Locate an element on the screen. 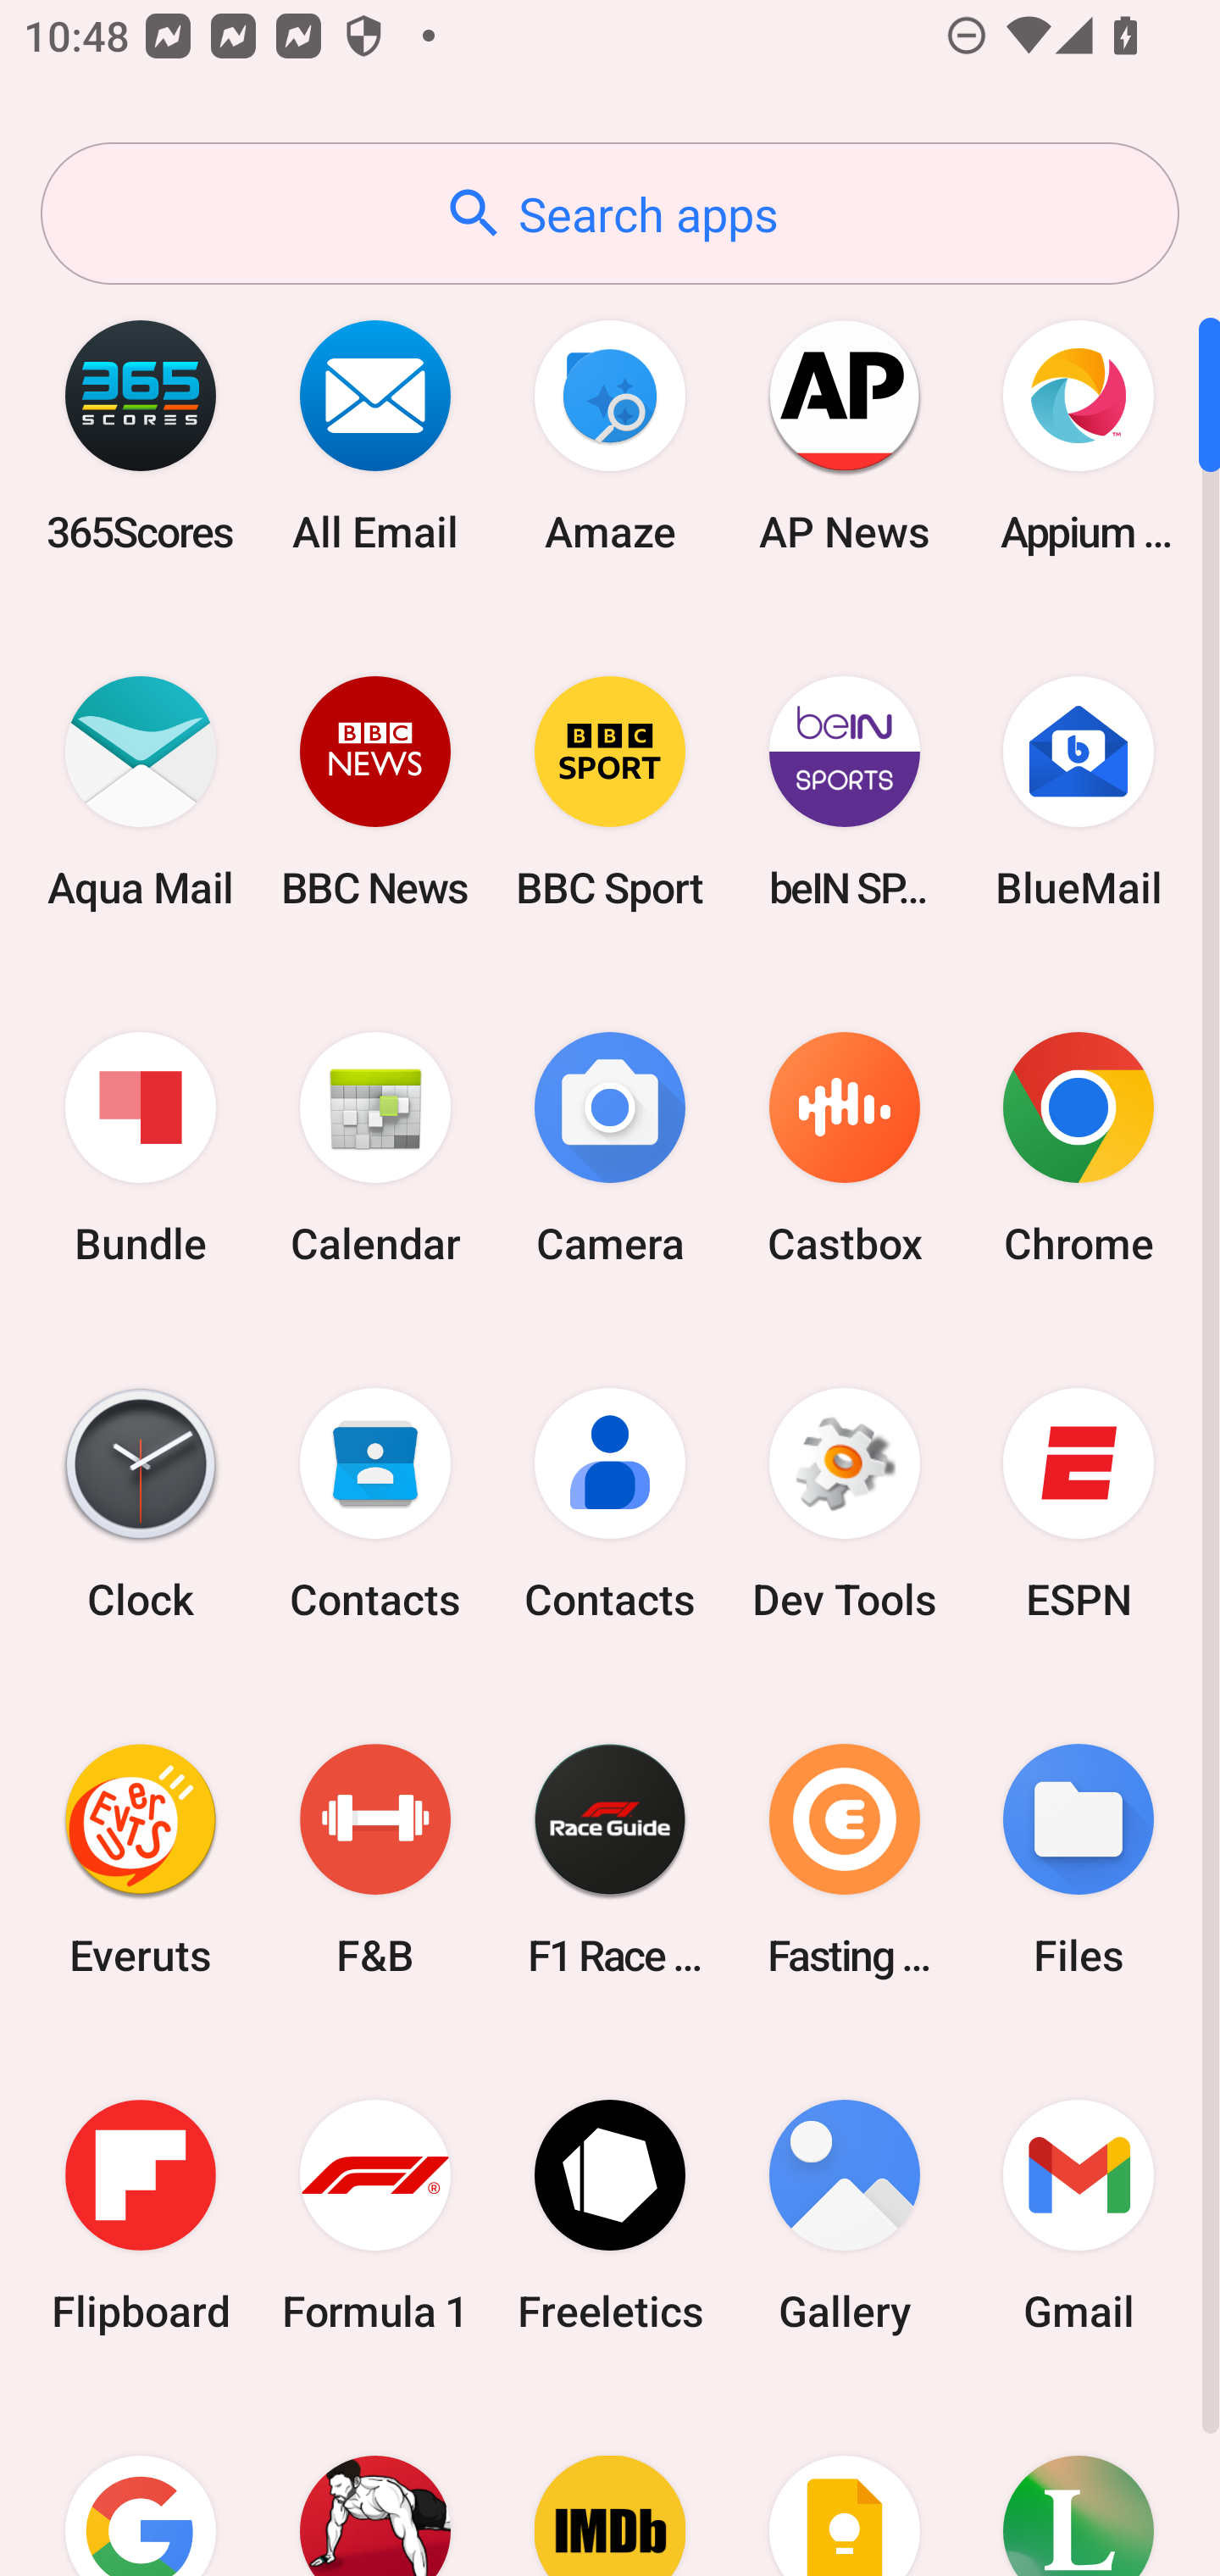 This screenshot has width=1220, height=2576. Dev Tools is located at coordinates (844, 1504).